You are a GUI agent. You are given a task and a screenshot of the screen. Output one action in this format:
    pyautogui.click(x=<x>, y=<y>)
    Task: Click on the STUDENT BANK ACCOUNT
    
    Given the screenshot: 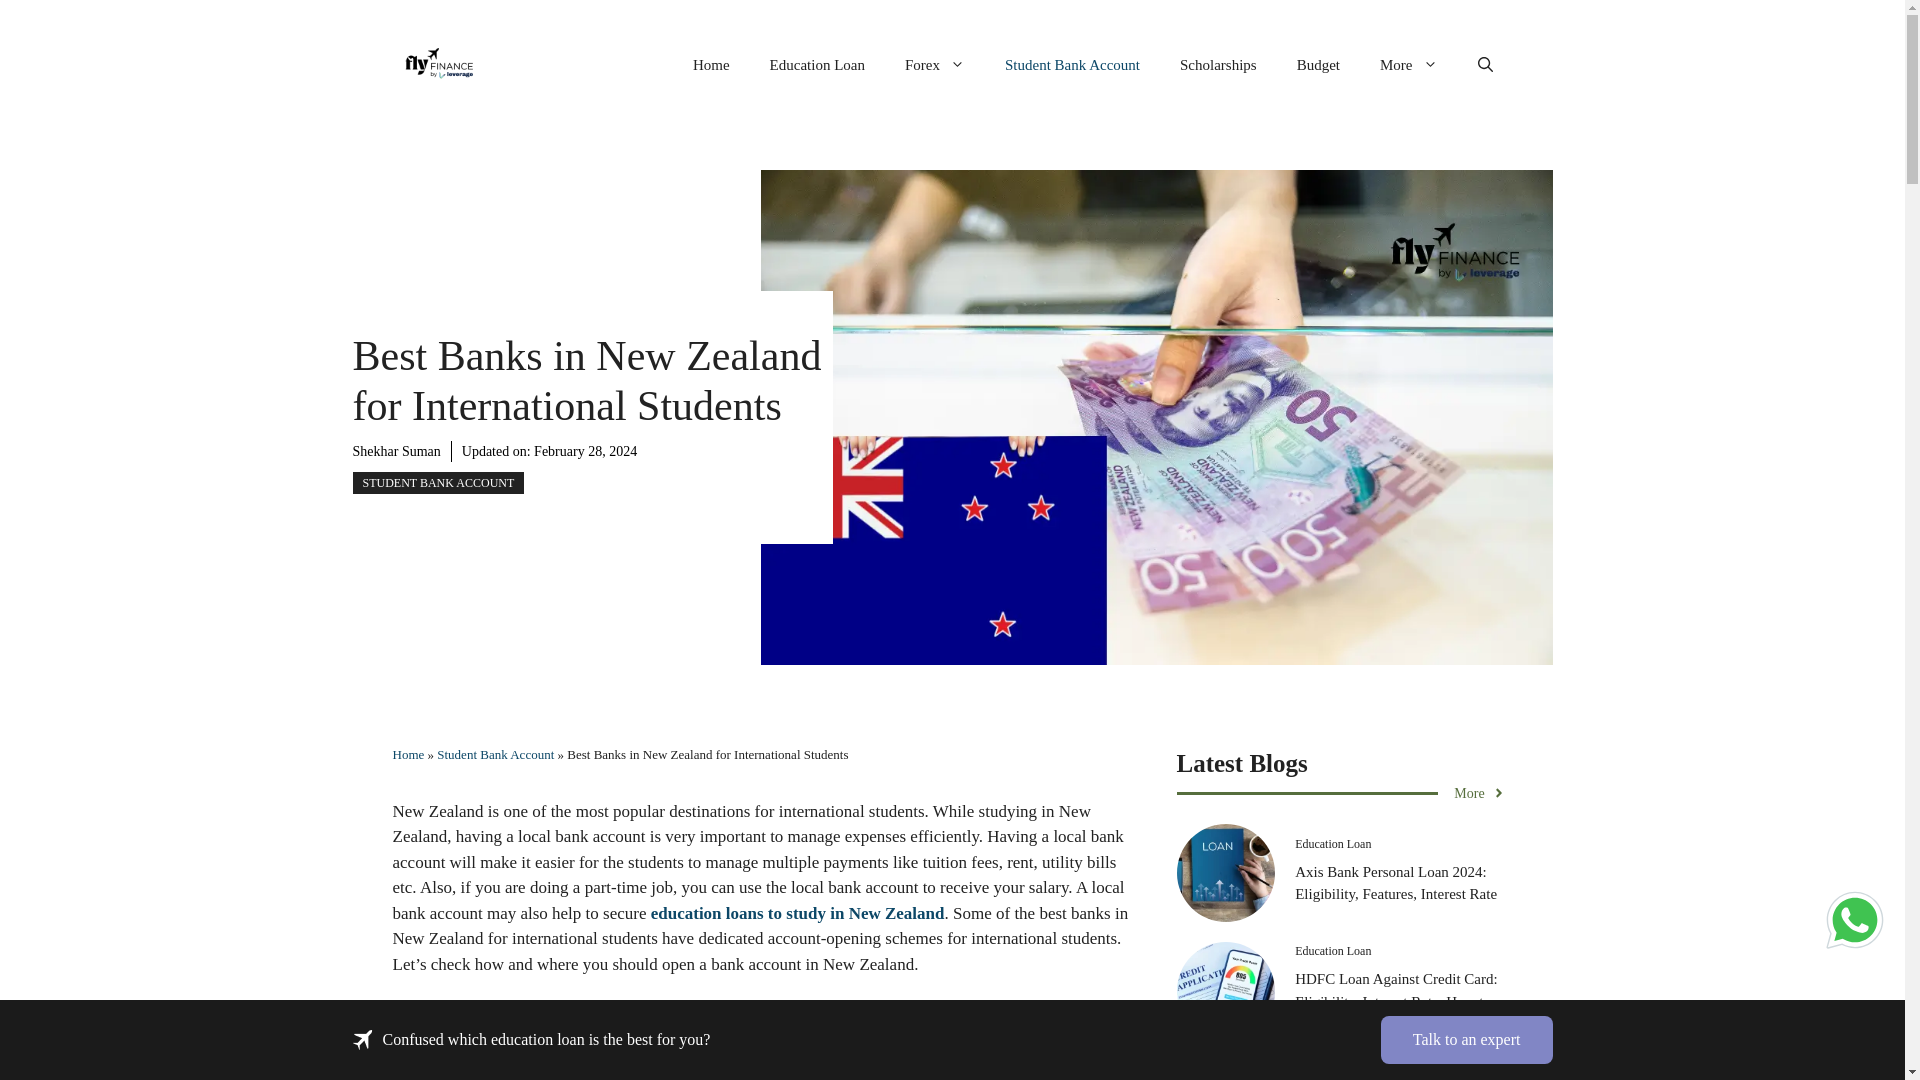 What is the action you would take?
    pyautogui.click(x=438, y=482)
    